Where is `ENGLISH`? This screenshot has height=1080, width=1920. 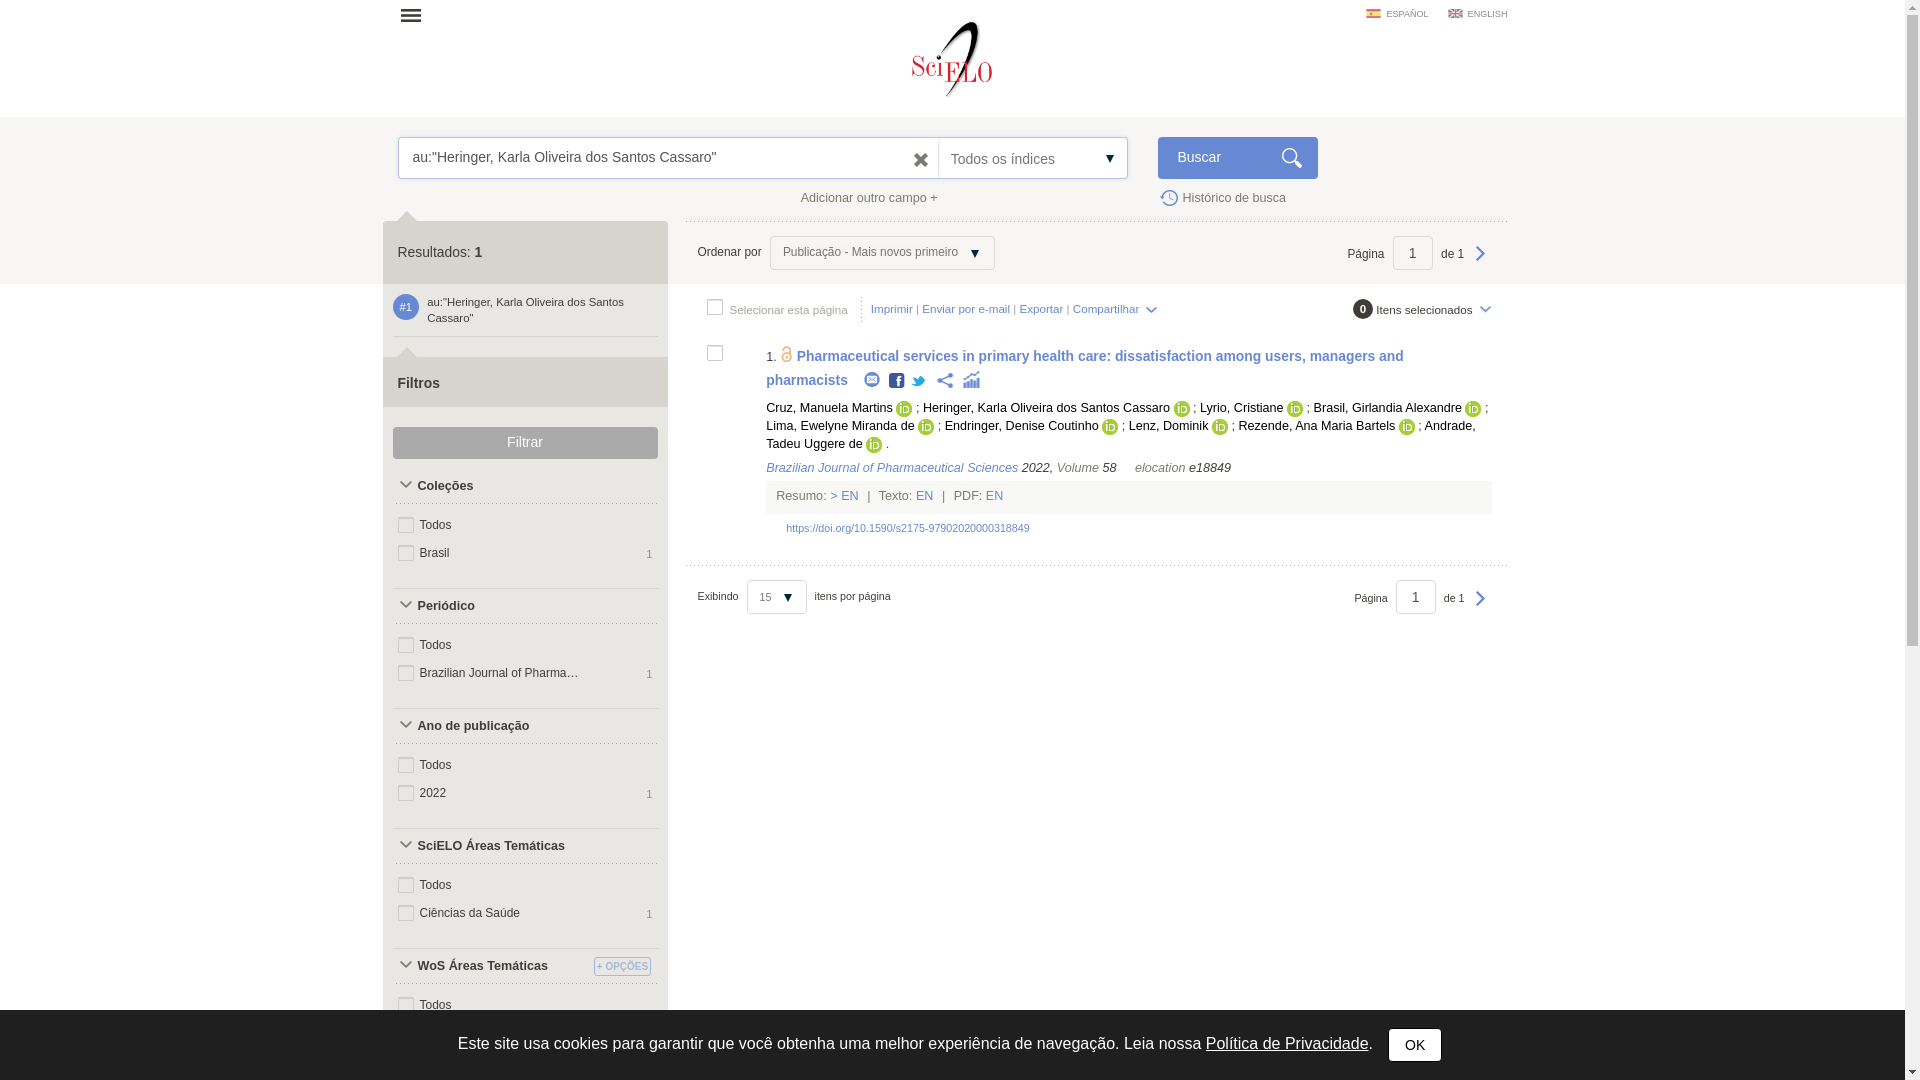
ENGLISH is located at coordinates (1477, 14).